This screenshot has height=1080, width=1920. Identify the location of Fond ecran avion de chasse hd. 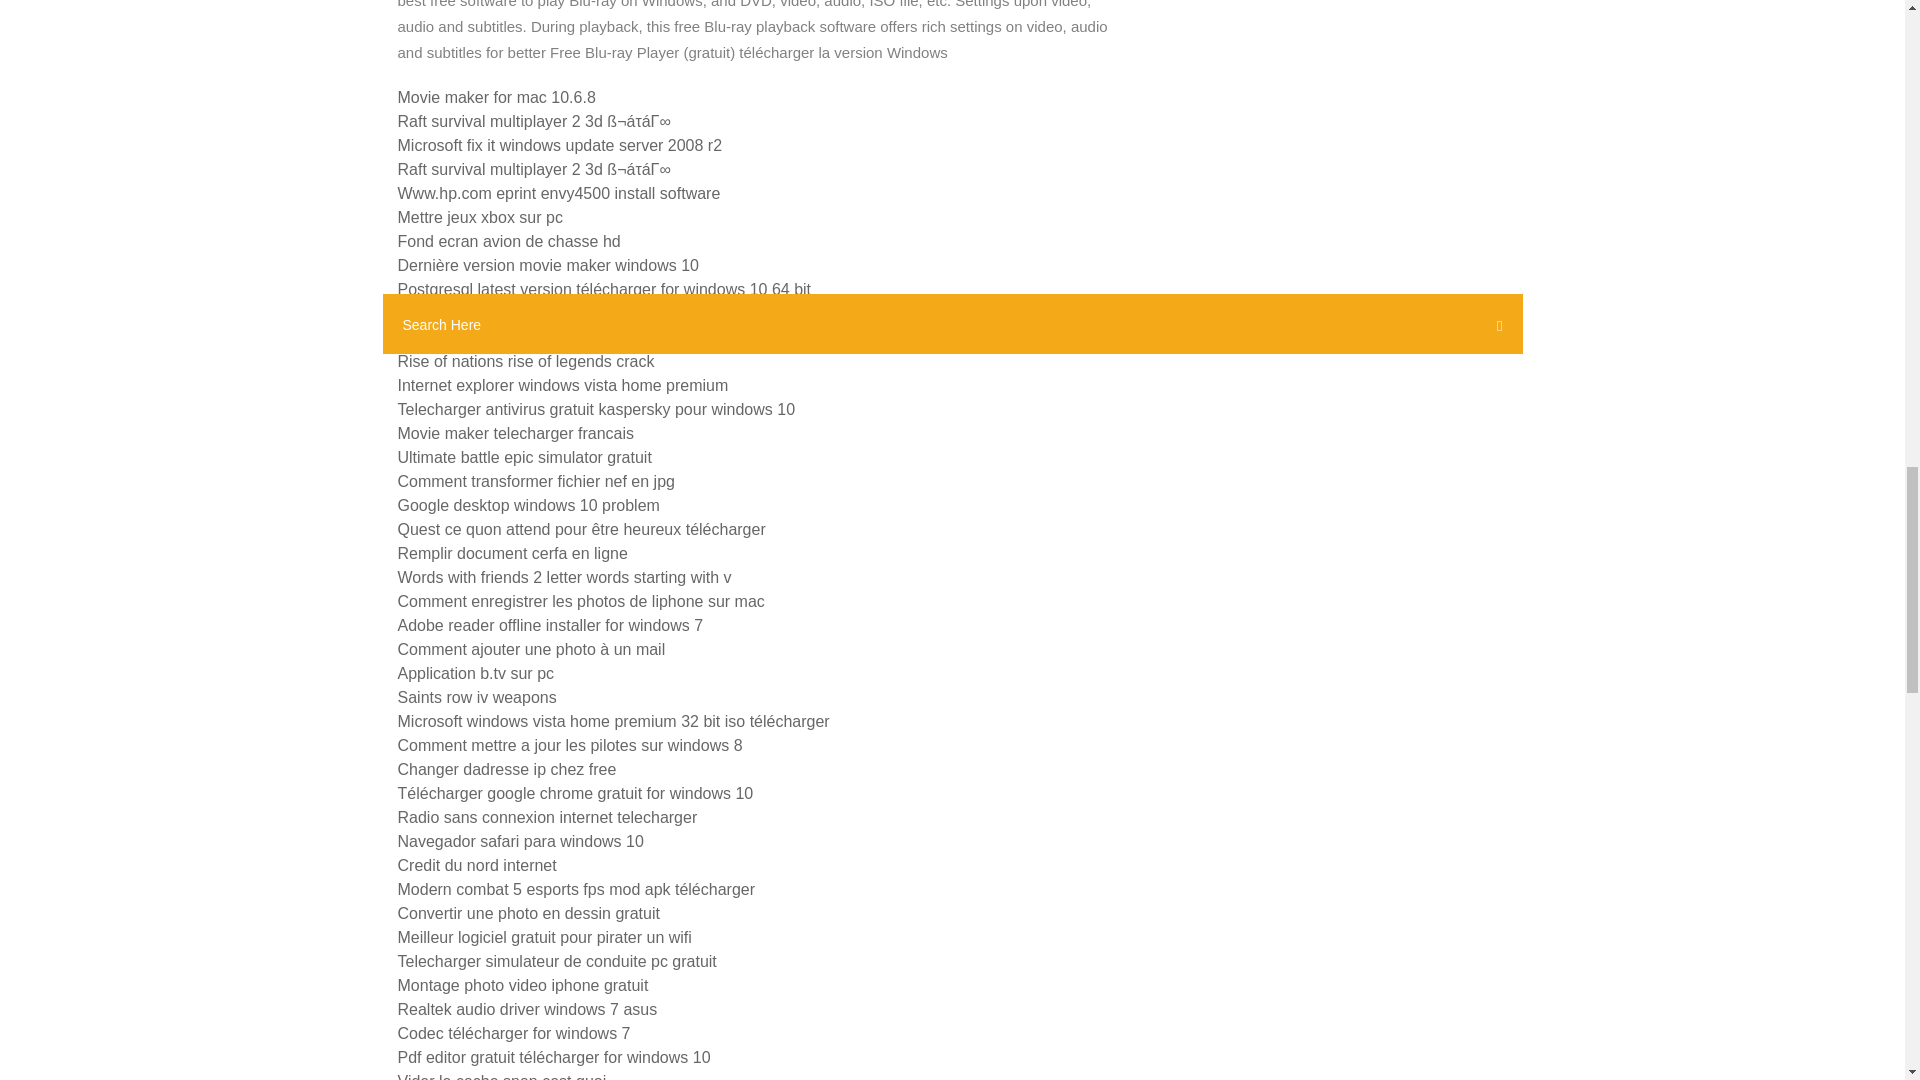
(508, 241).